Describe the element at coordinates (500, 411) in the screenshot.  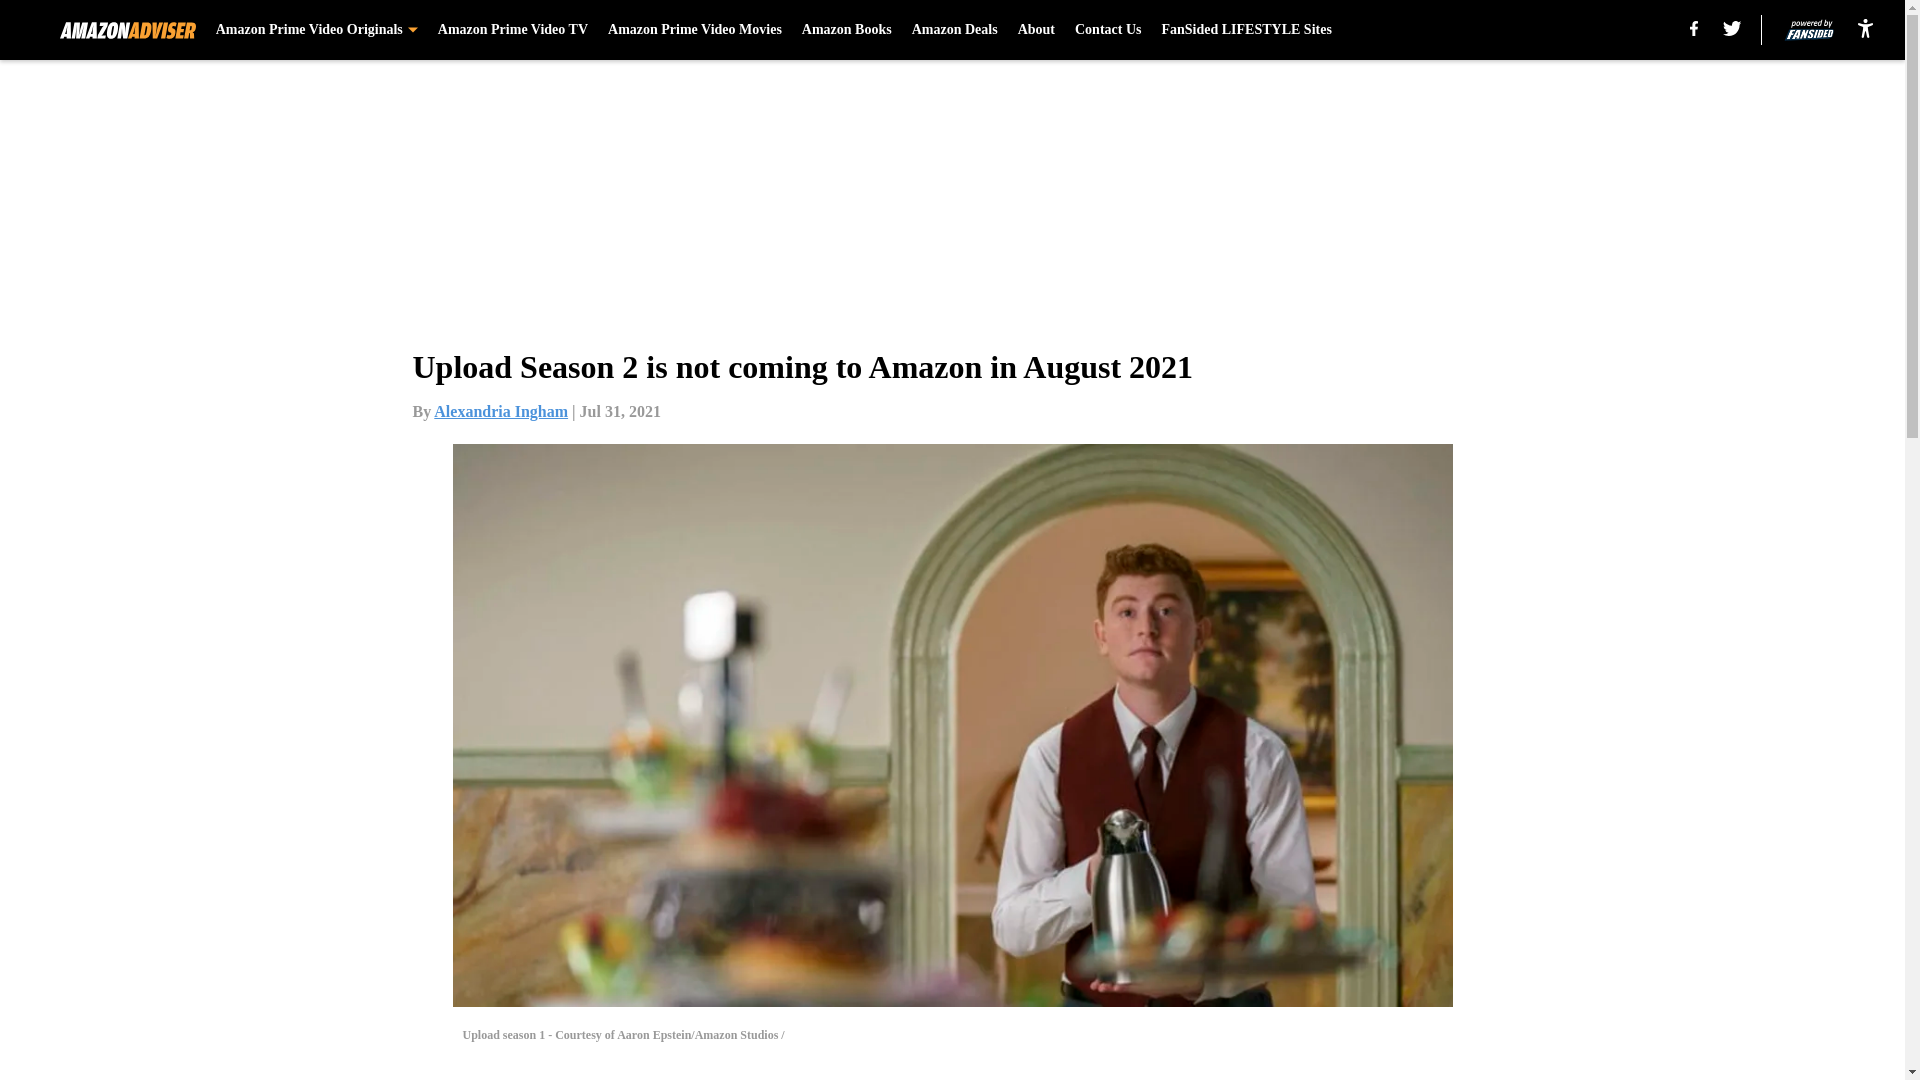
I see `Alexandria Ingham` at that location.